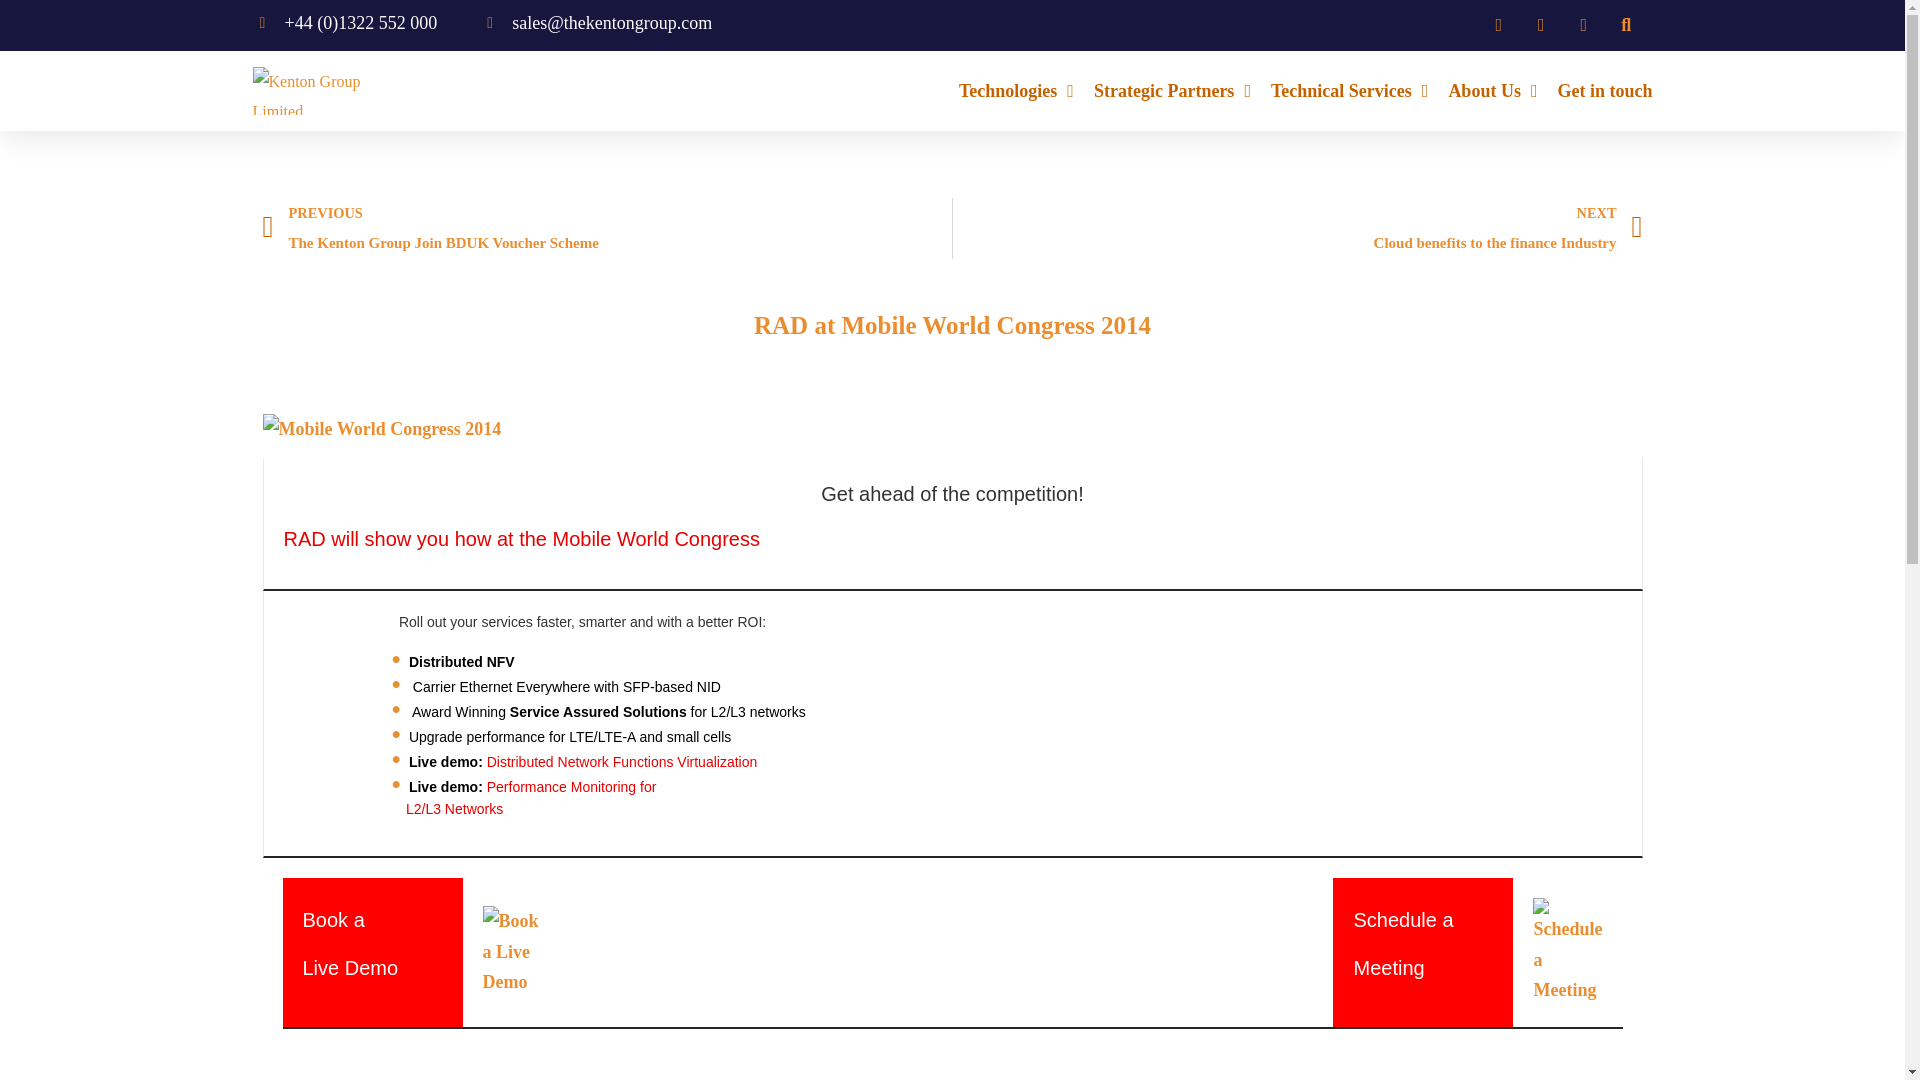  What do you see at coordinates (1350, 91) in the screenshot?
I see `Technical Services` at bounding box center [1350, 91].